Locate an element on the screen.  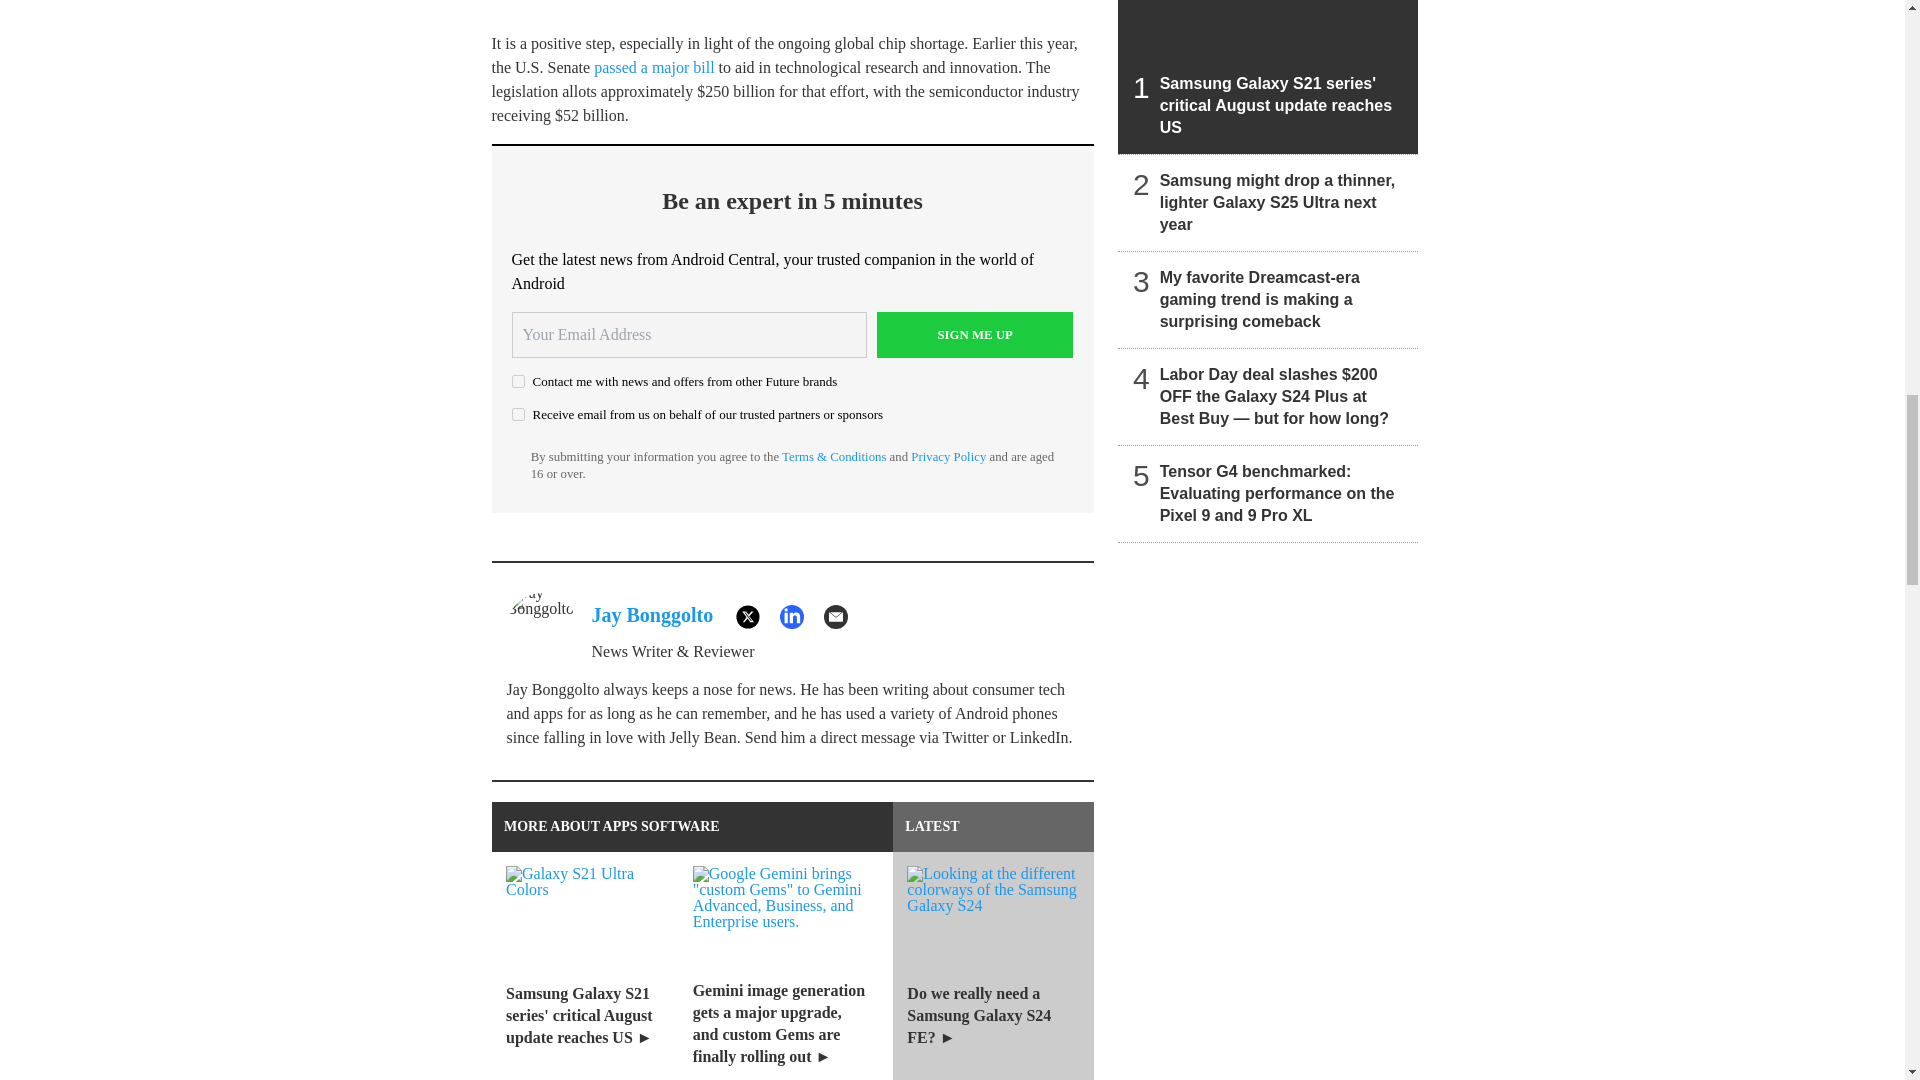
on is located at coordinates (518, 414).